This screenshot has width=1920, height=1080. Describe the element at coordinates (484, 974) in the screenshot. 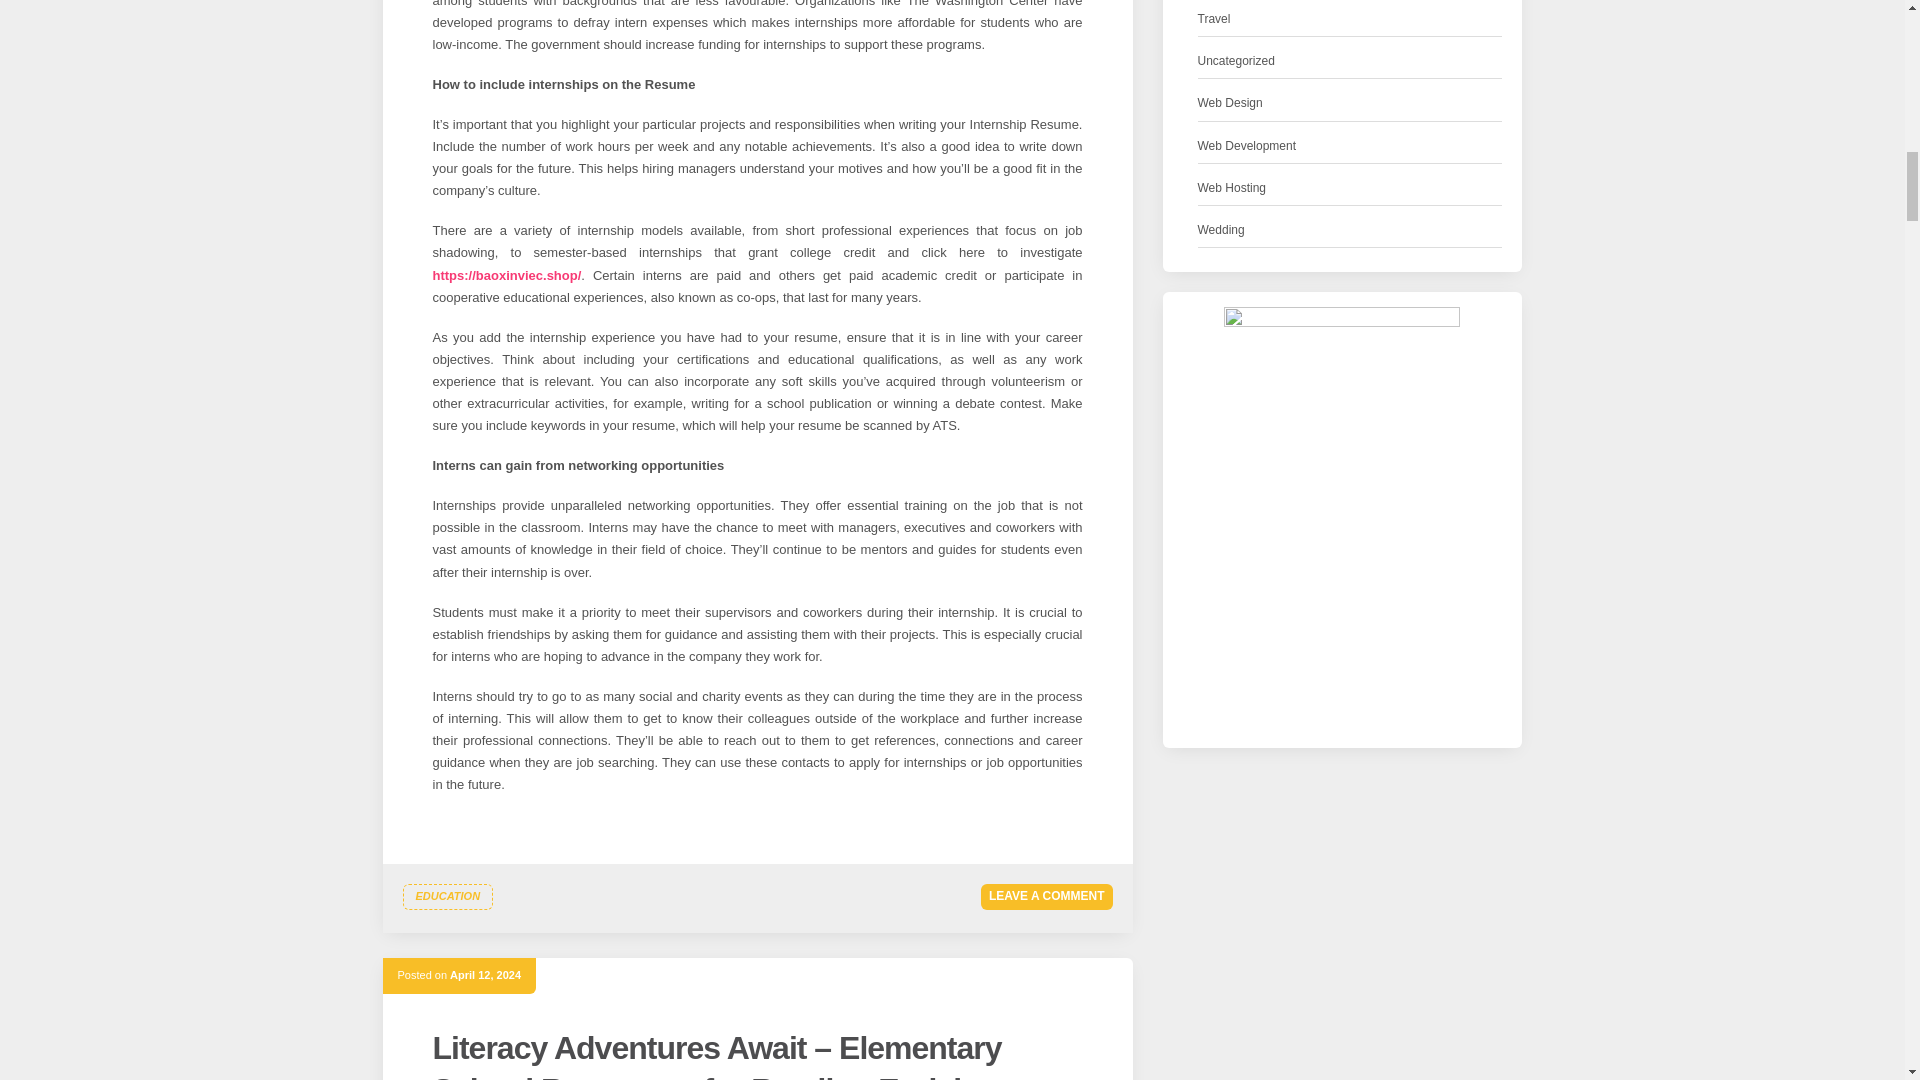

I see `April 12, 2024` at that location.